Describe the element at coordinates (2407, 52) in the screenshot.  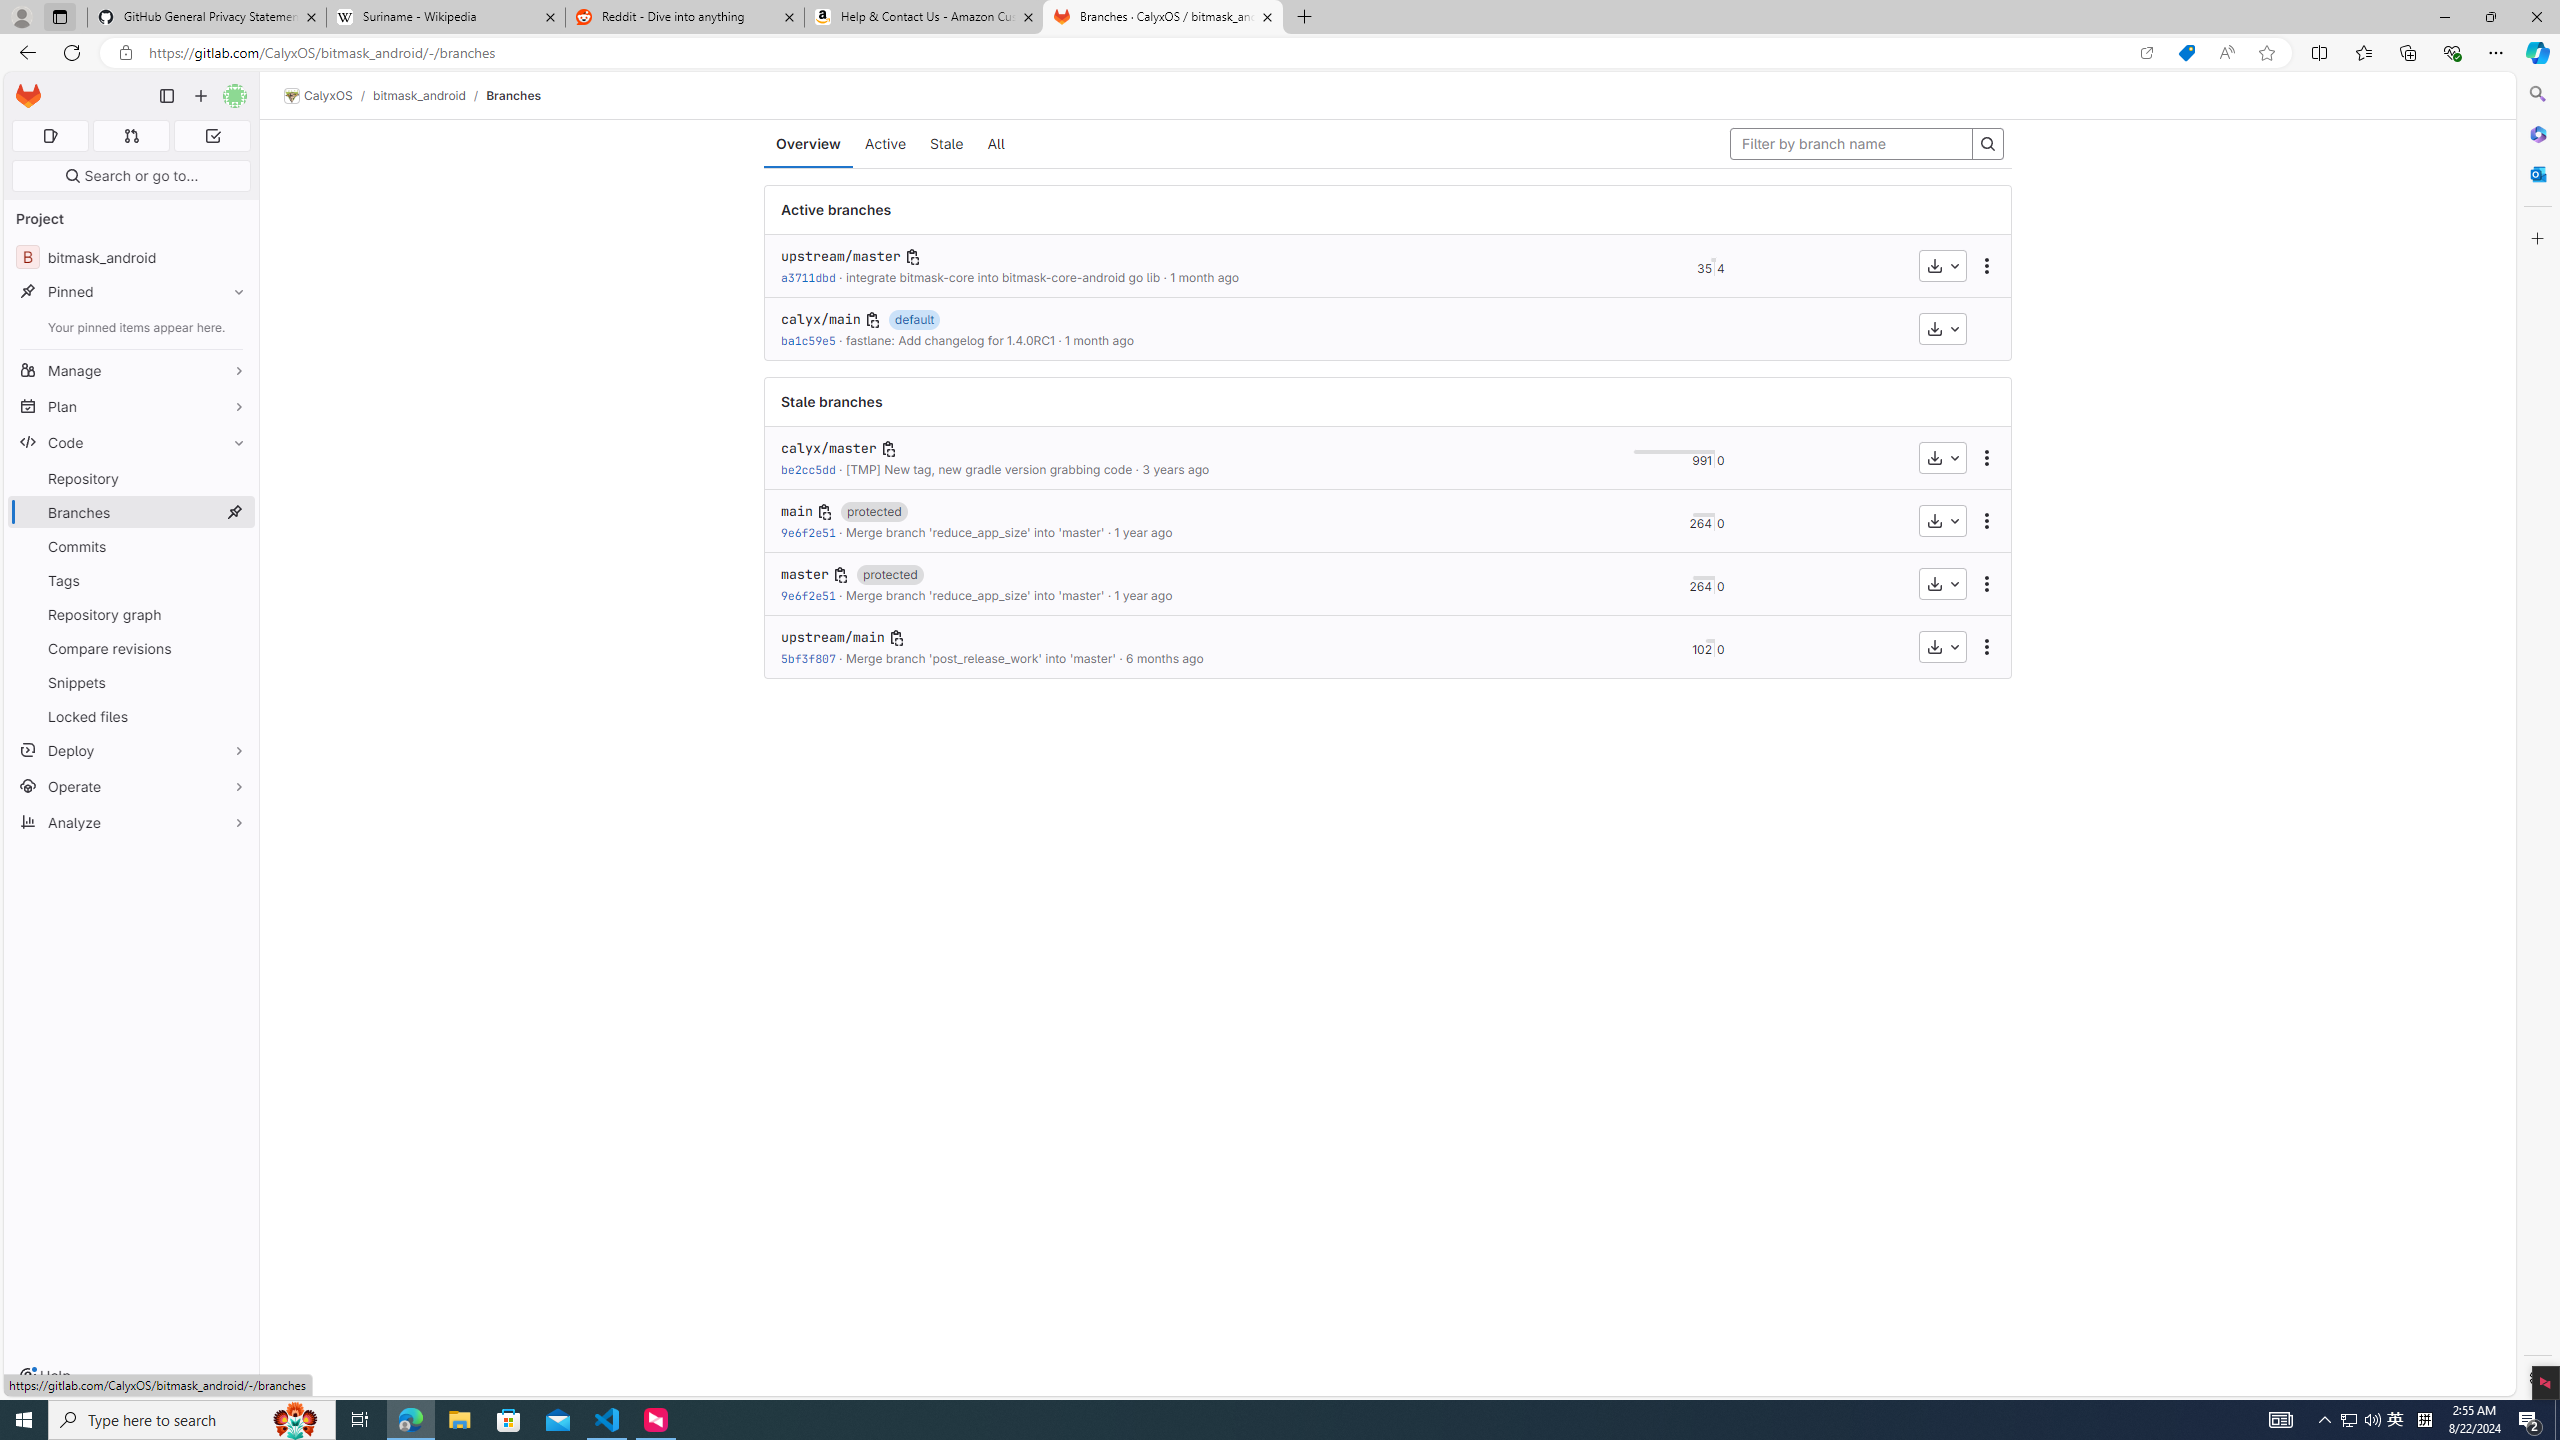
I see `Collections` at that location.